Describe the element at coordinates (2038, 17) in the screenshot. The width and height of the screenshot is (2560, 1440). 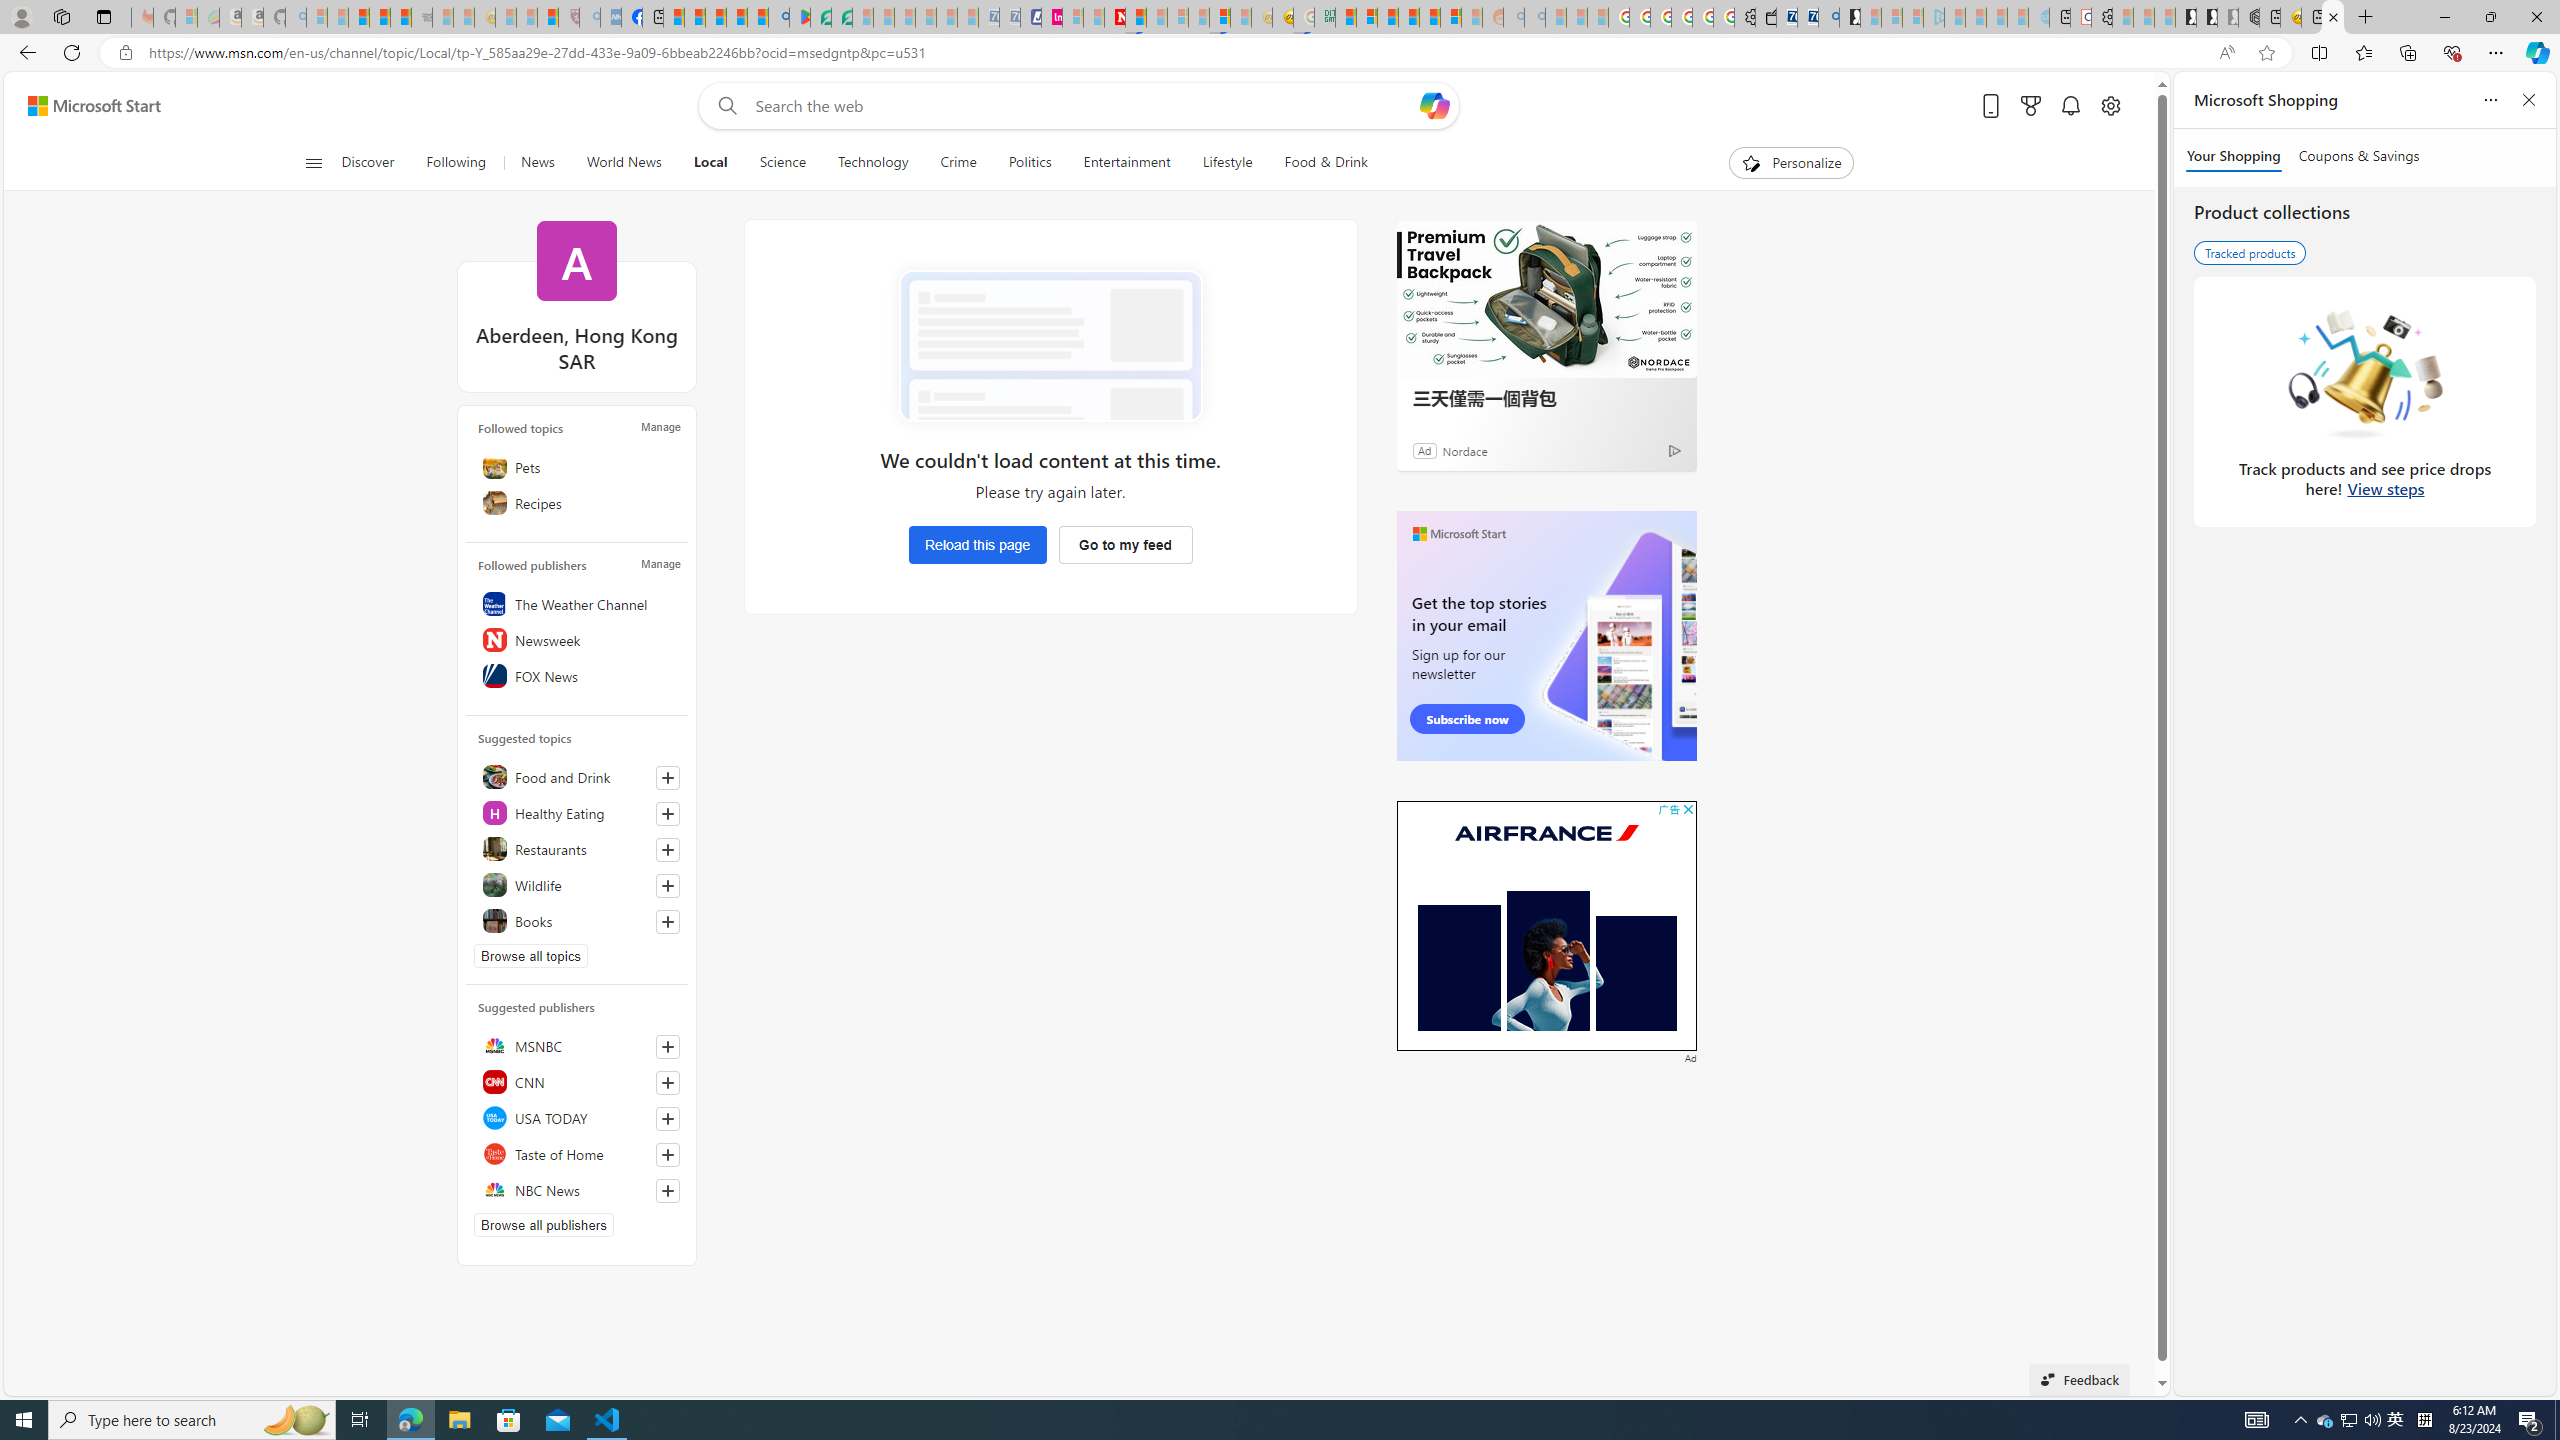
I see `Home | Sky Blue Bikes - Sky Blue Bikes - Sleeping` at that location.